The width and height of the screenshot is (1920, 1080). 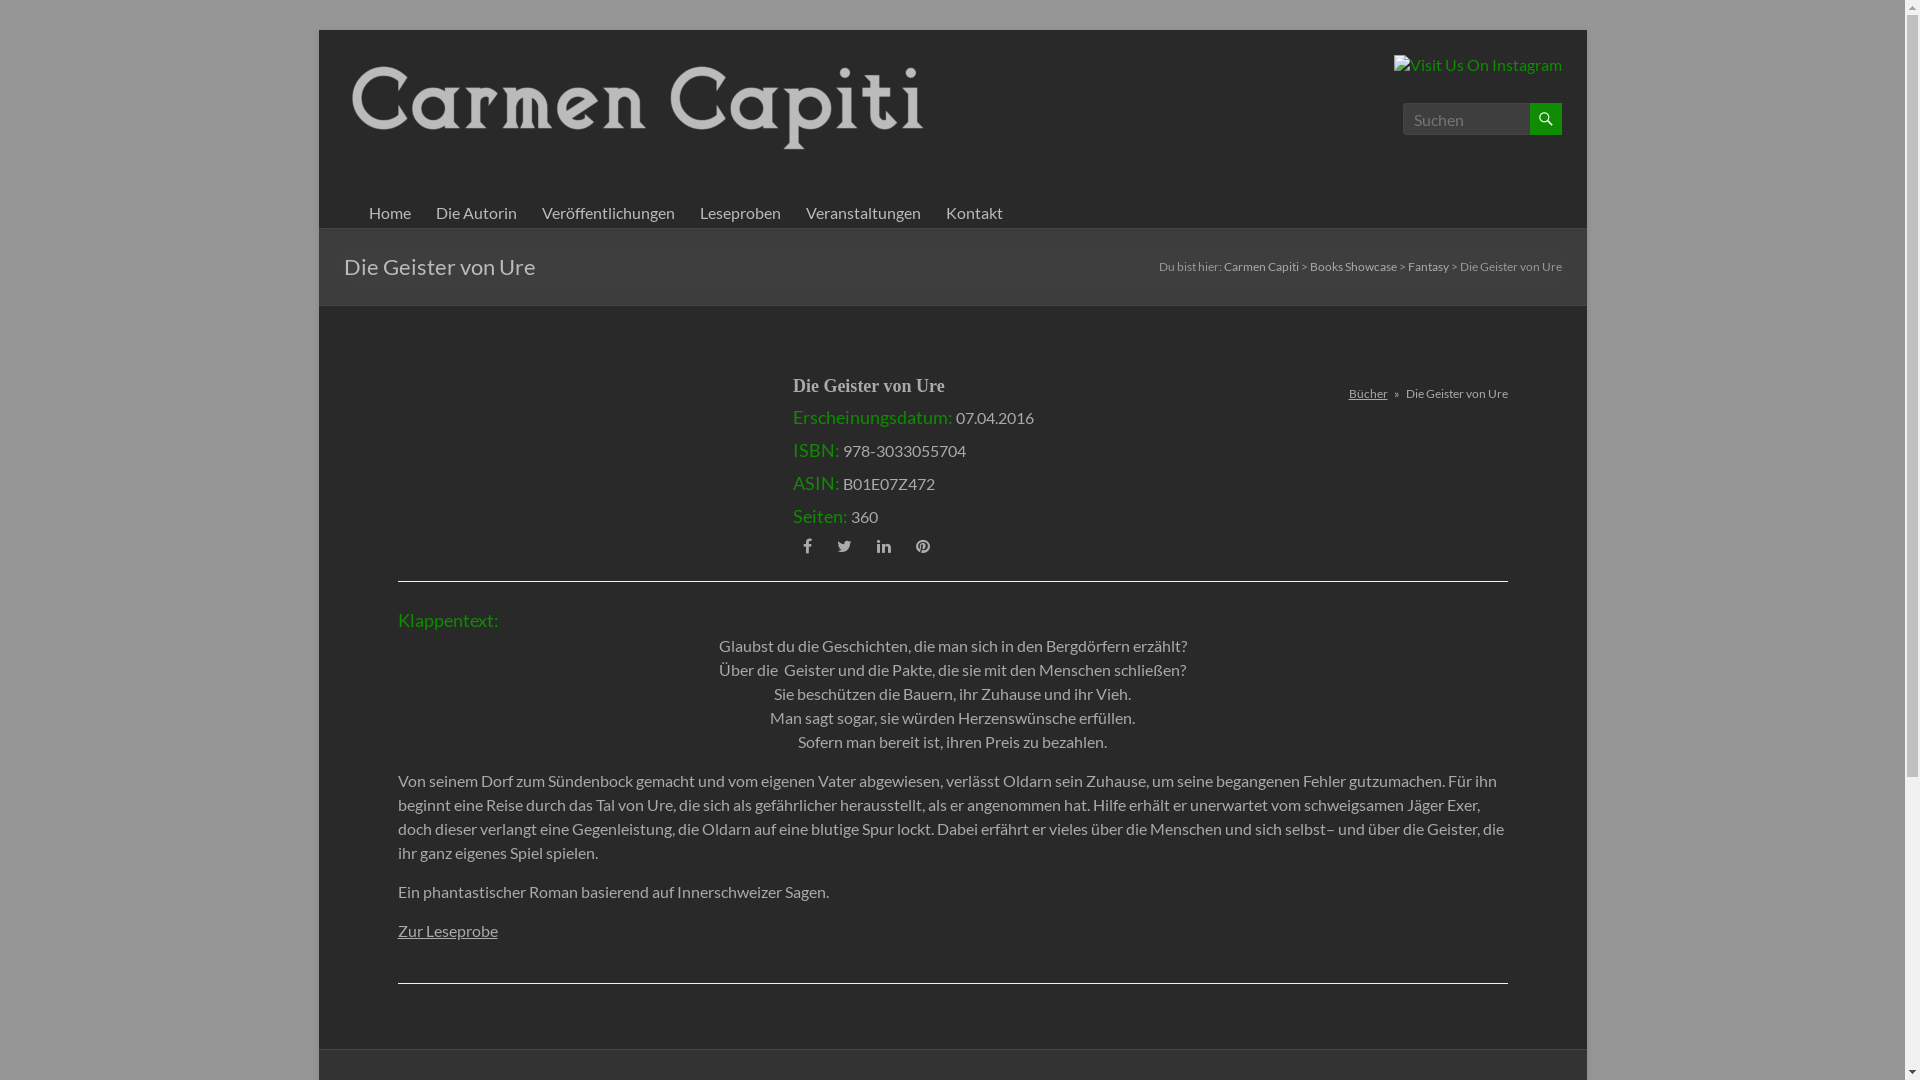 I want to click on Share on LinkedIn, so click(x=884, y=546).